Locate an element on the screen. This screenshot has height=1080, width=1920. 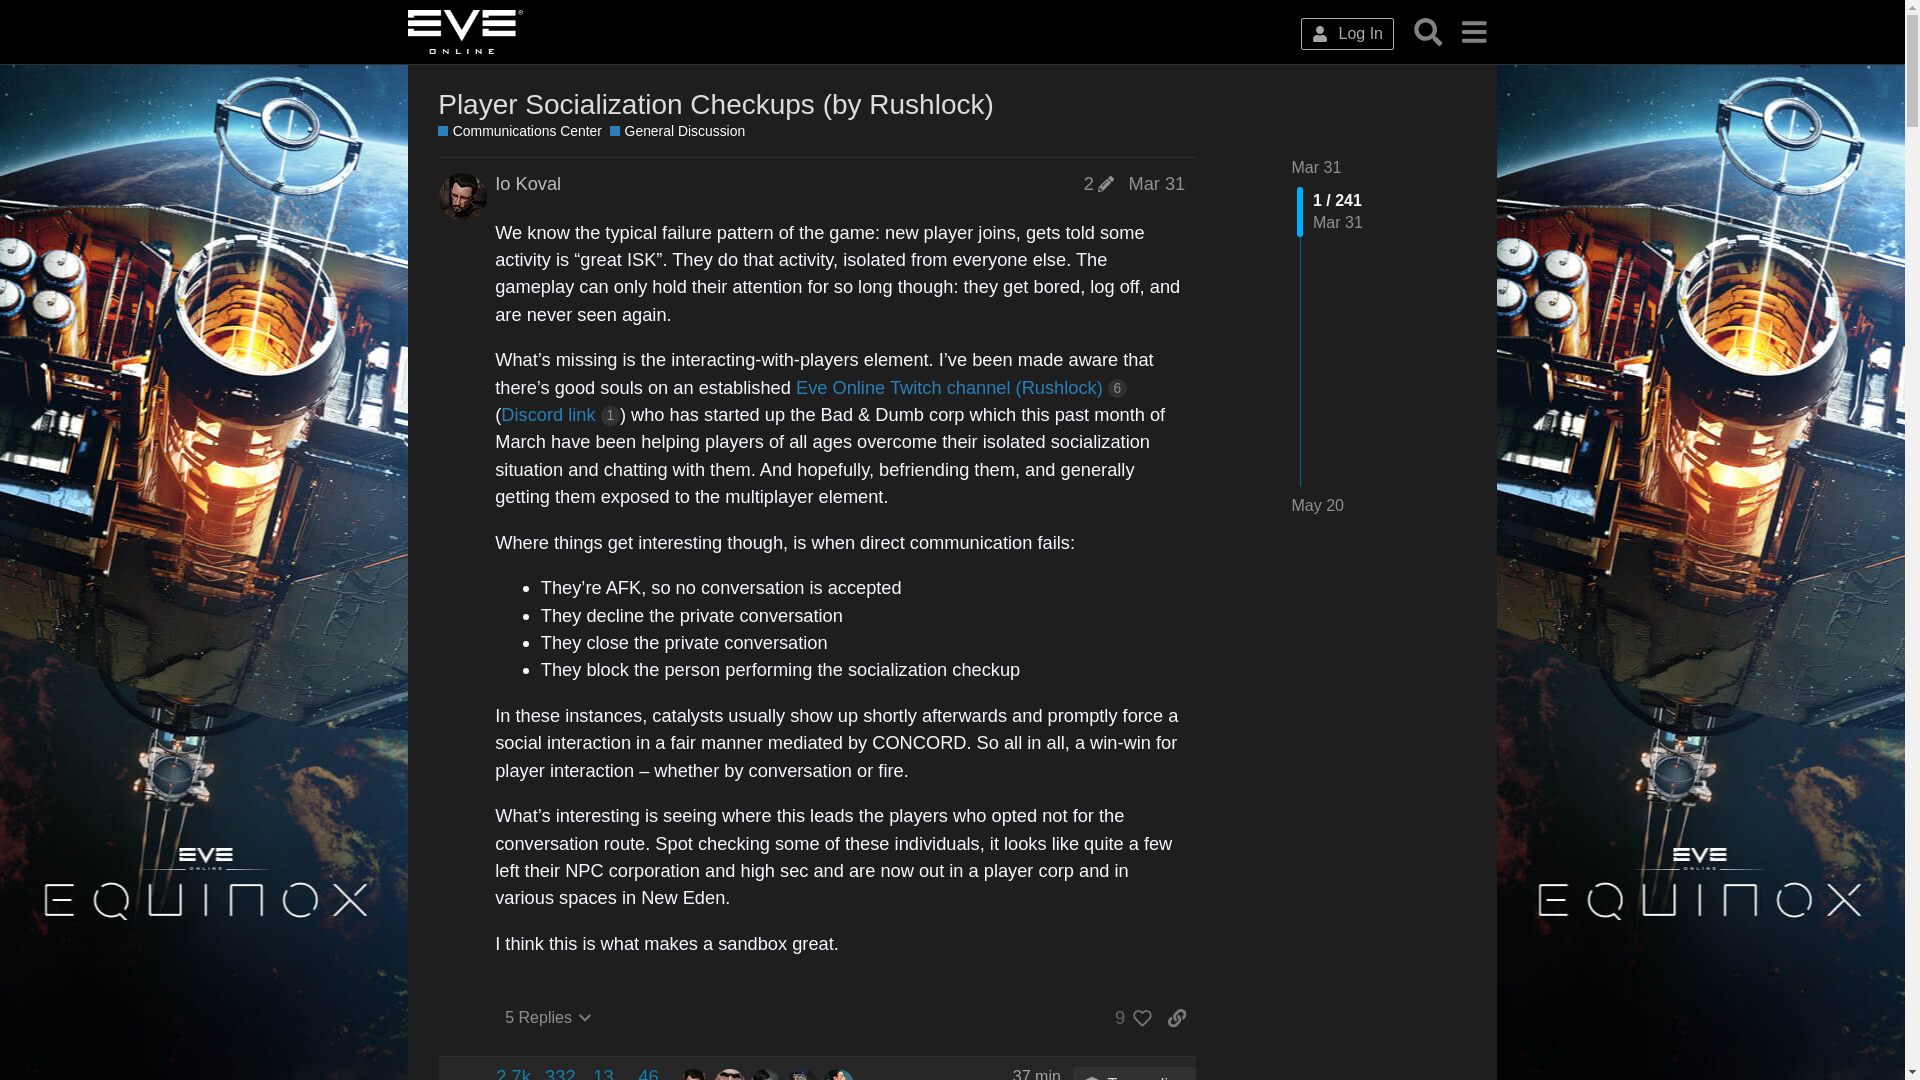
5 Replies is located at coordinates (677, 132).